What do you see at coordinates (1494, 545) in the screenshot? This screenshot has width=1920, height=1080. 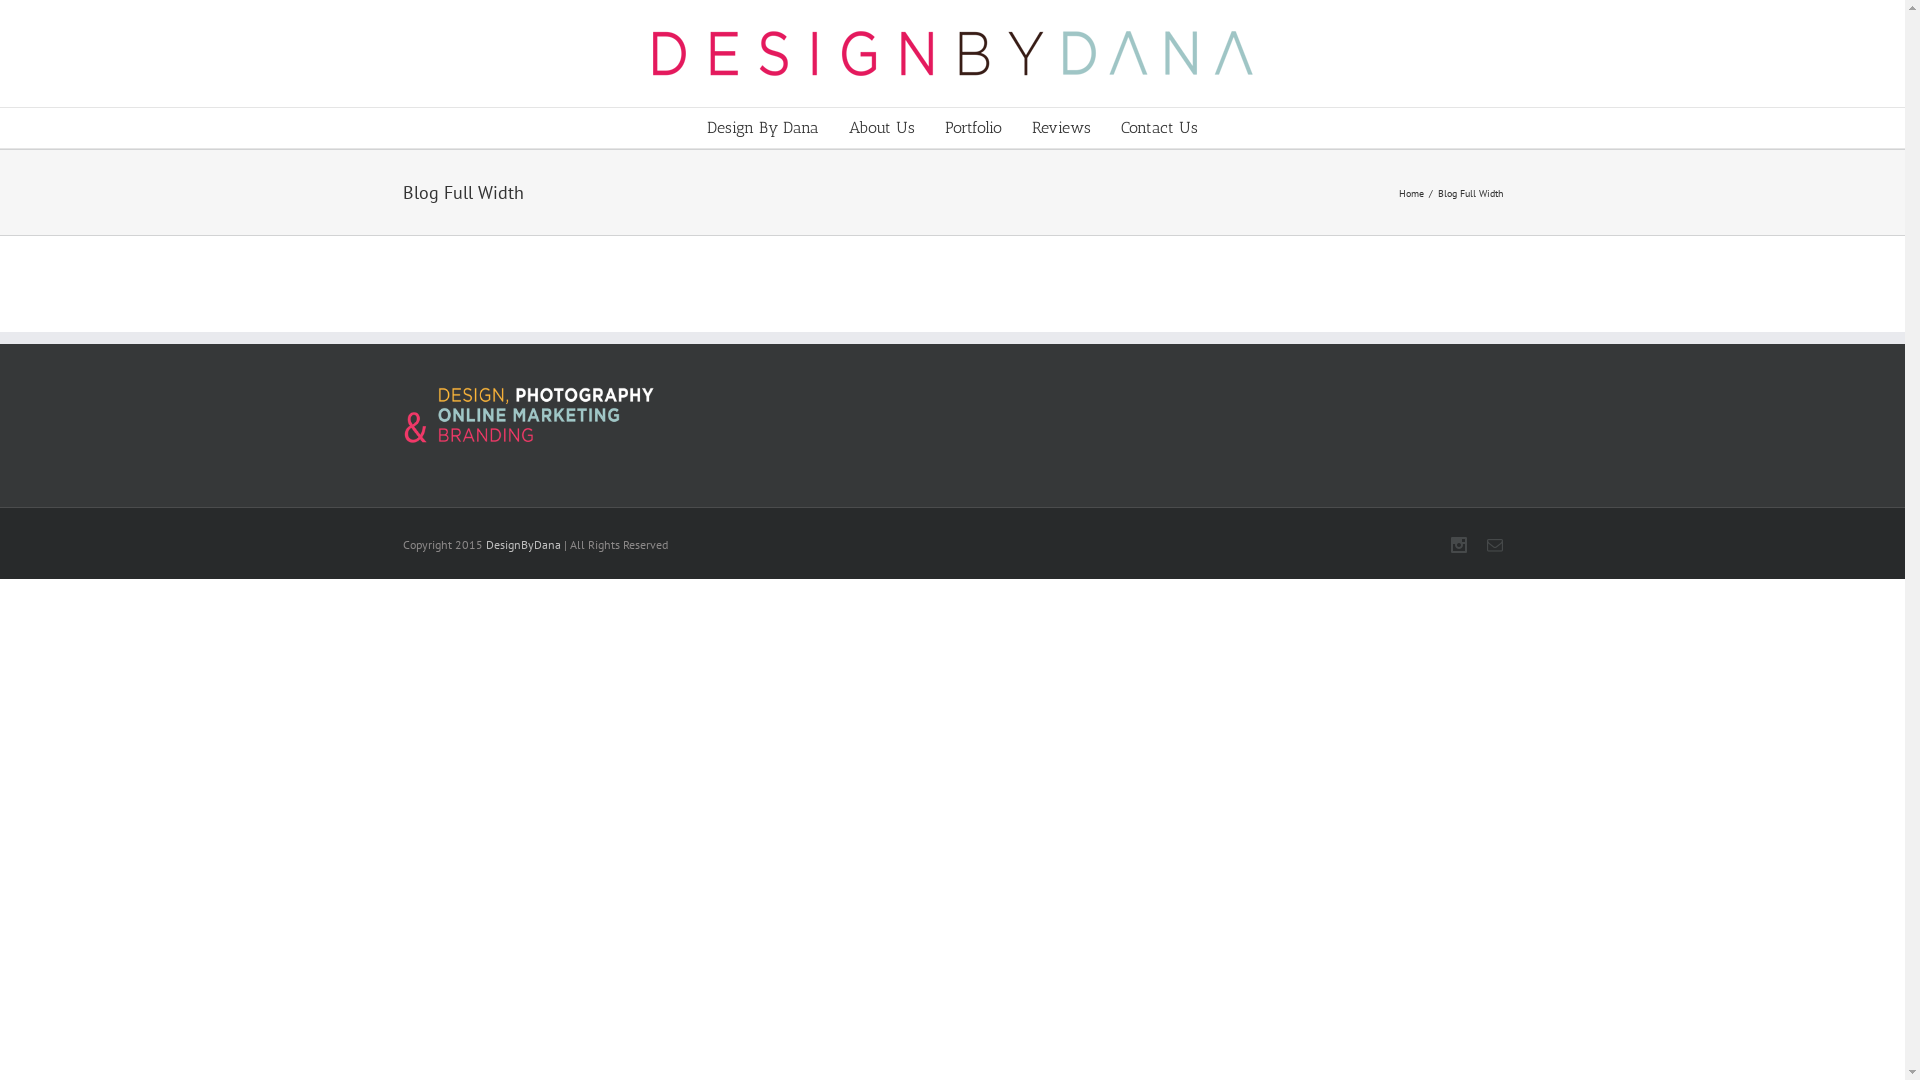 I see `Mail` at bounding box center [1494, 545].